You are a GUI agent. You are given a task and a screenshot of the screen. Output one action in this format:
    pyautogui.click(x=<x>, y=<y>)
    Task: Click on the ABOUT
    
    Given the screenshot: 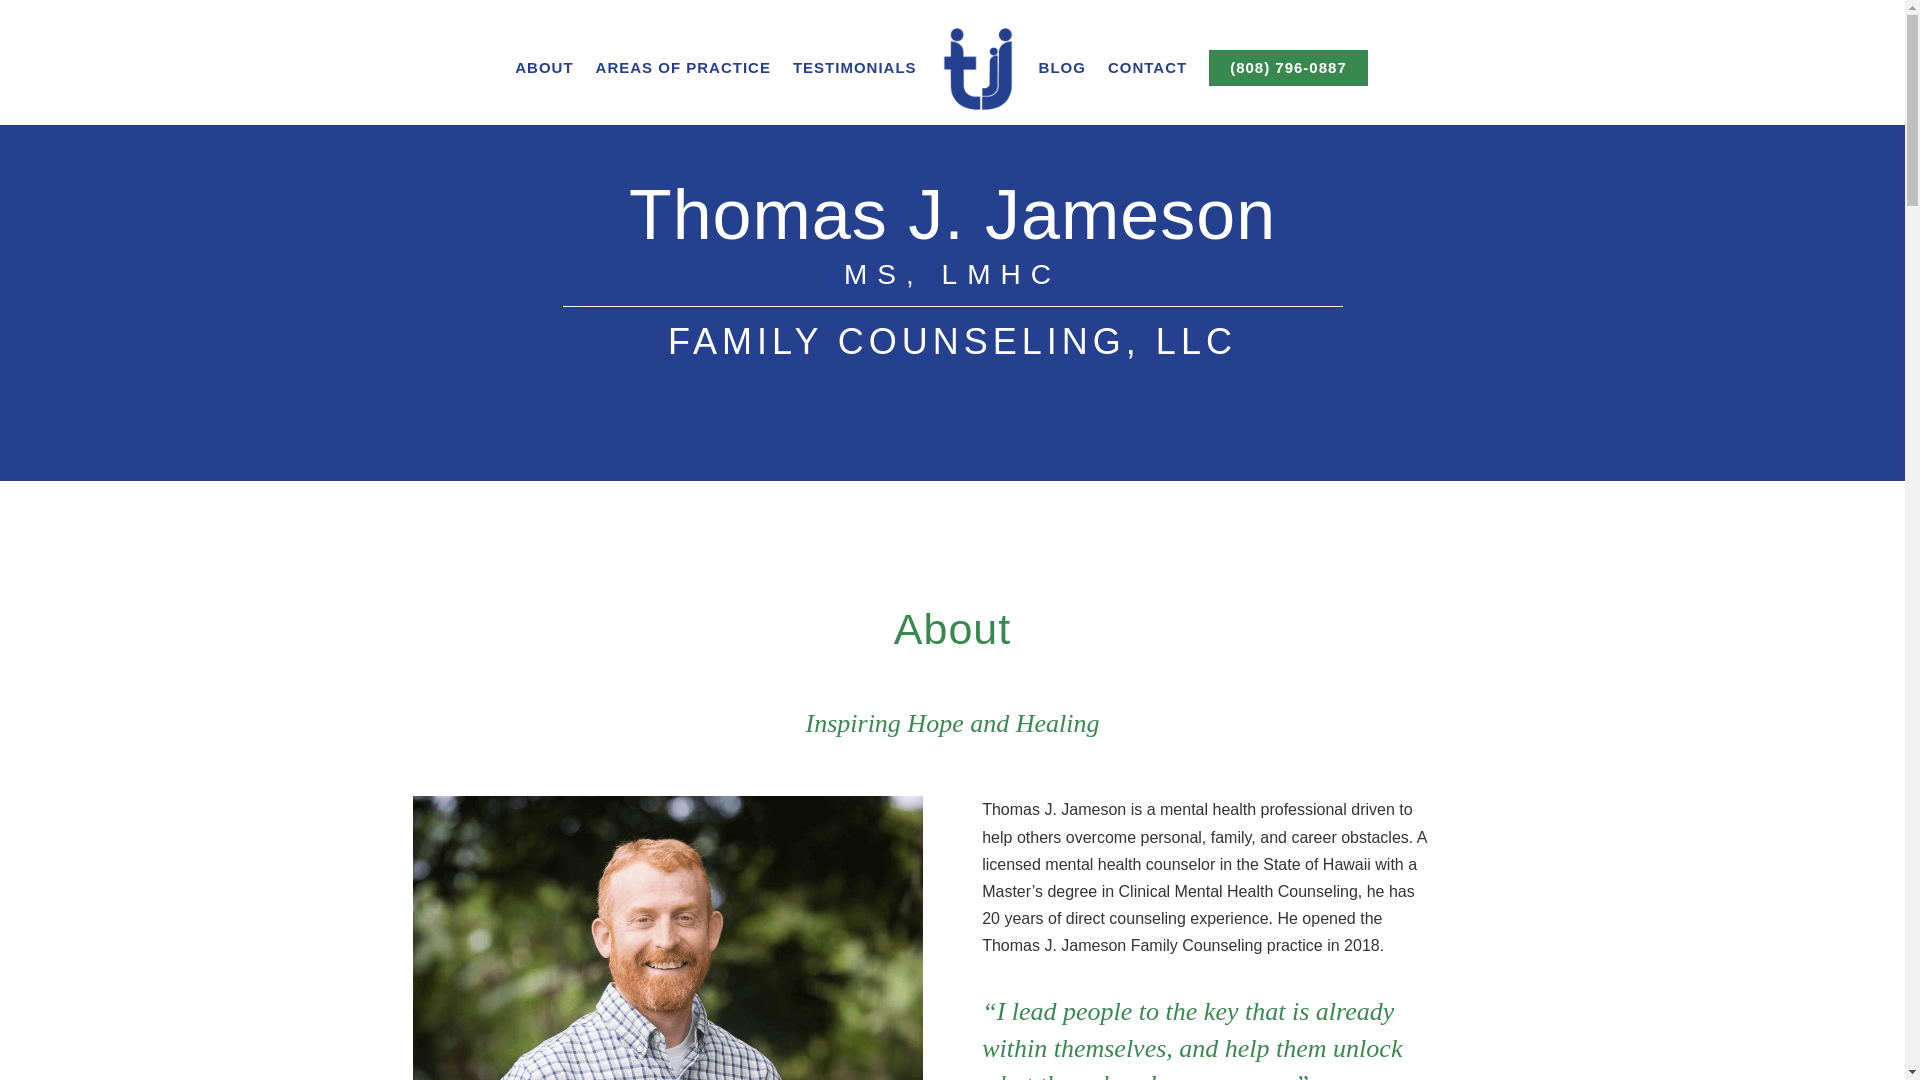 What is the action you would take?
    pyautogui.click(x=543, y=92)
    